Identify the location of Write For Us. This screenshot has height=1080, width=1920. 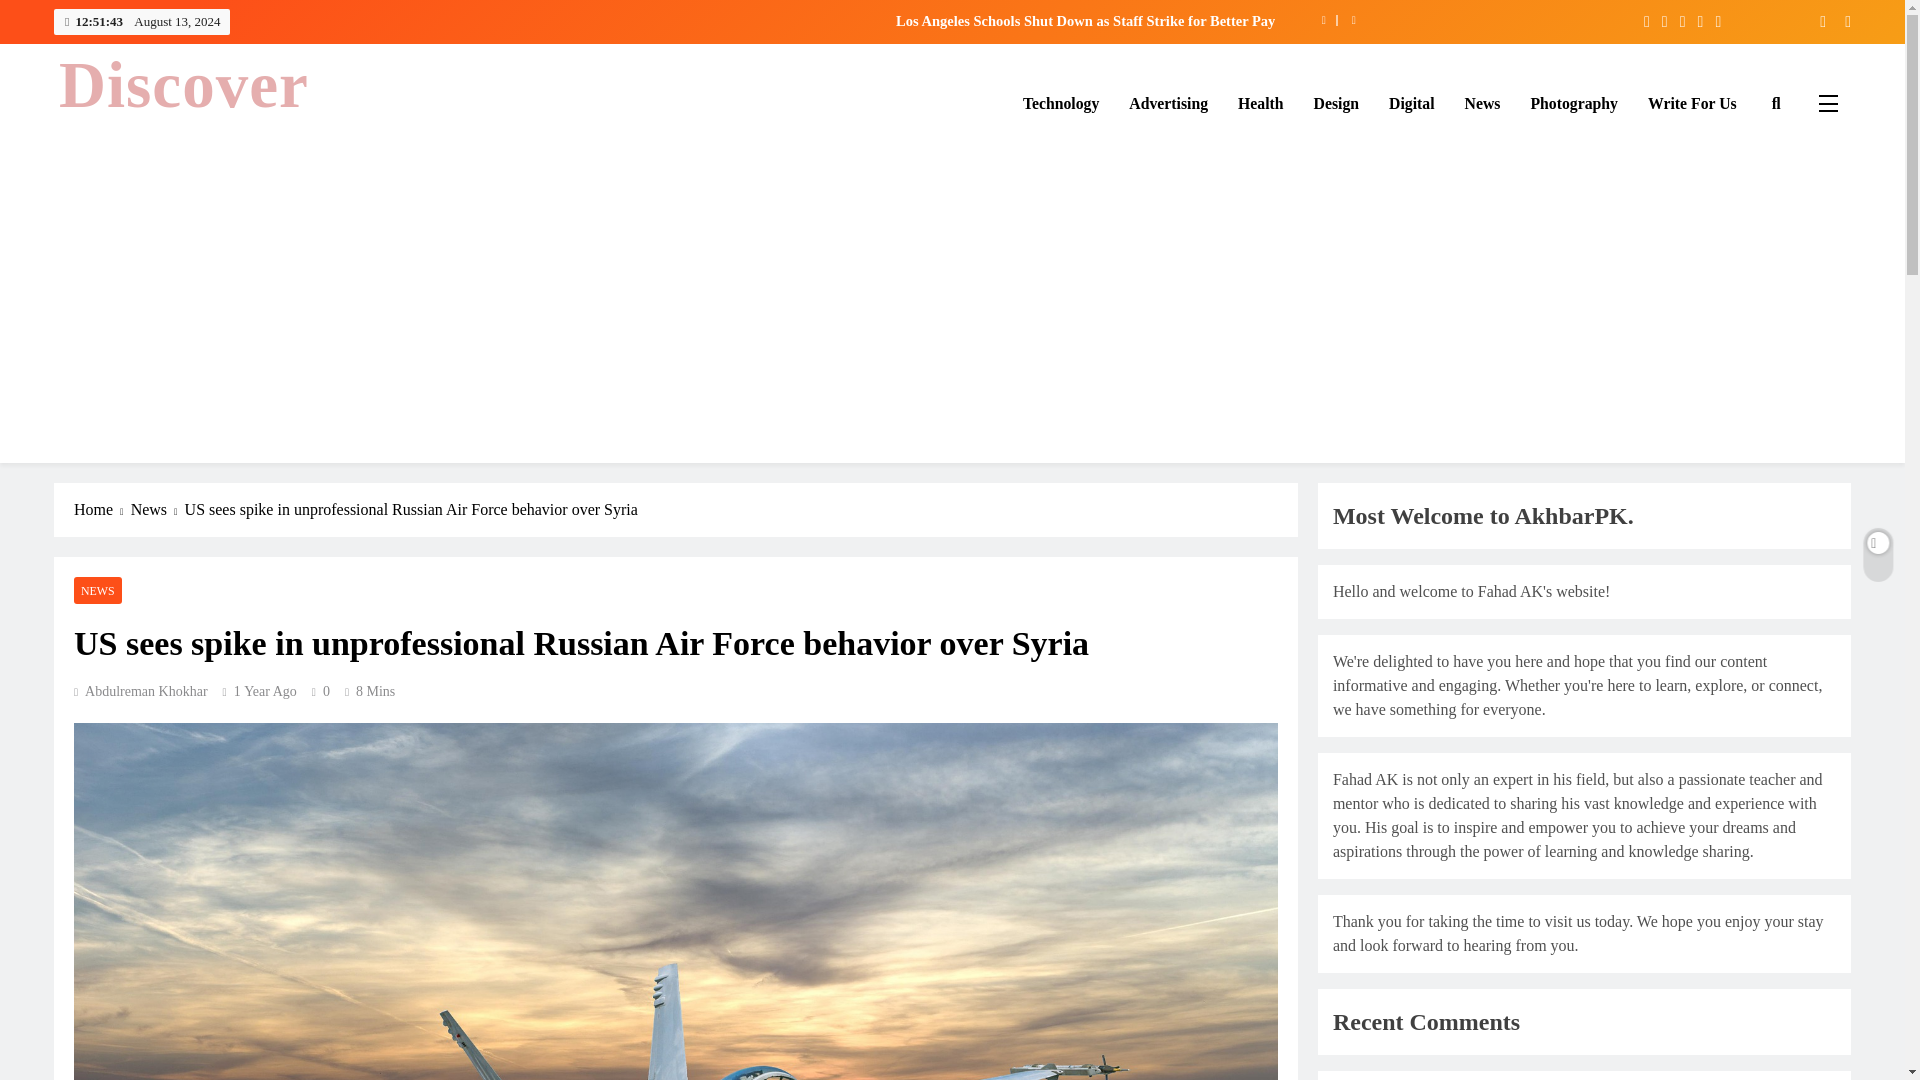
(1692, 102).